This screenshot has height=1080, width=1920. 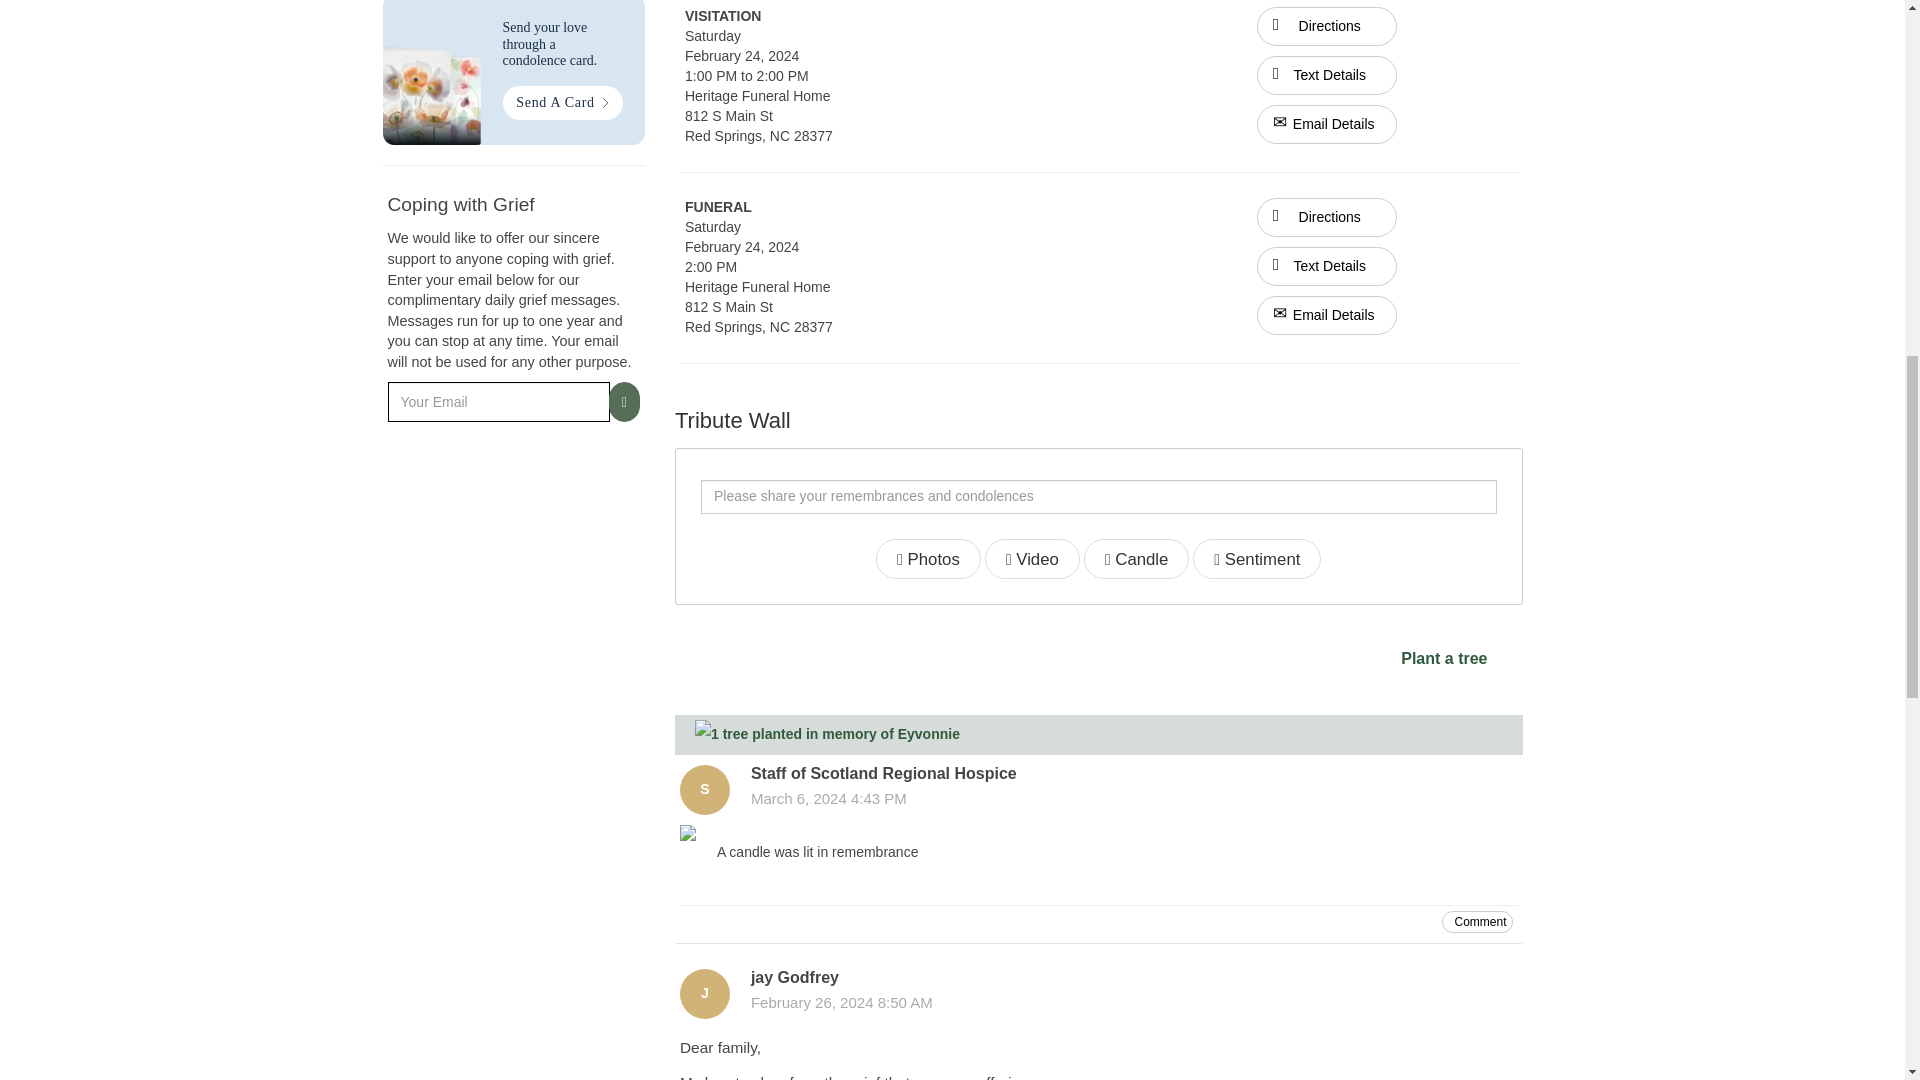 What do you see at coordinates (1327, 26) in the screenshot?
I see `Directions` at bounding box center [1327, 26].